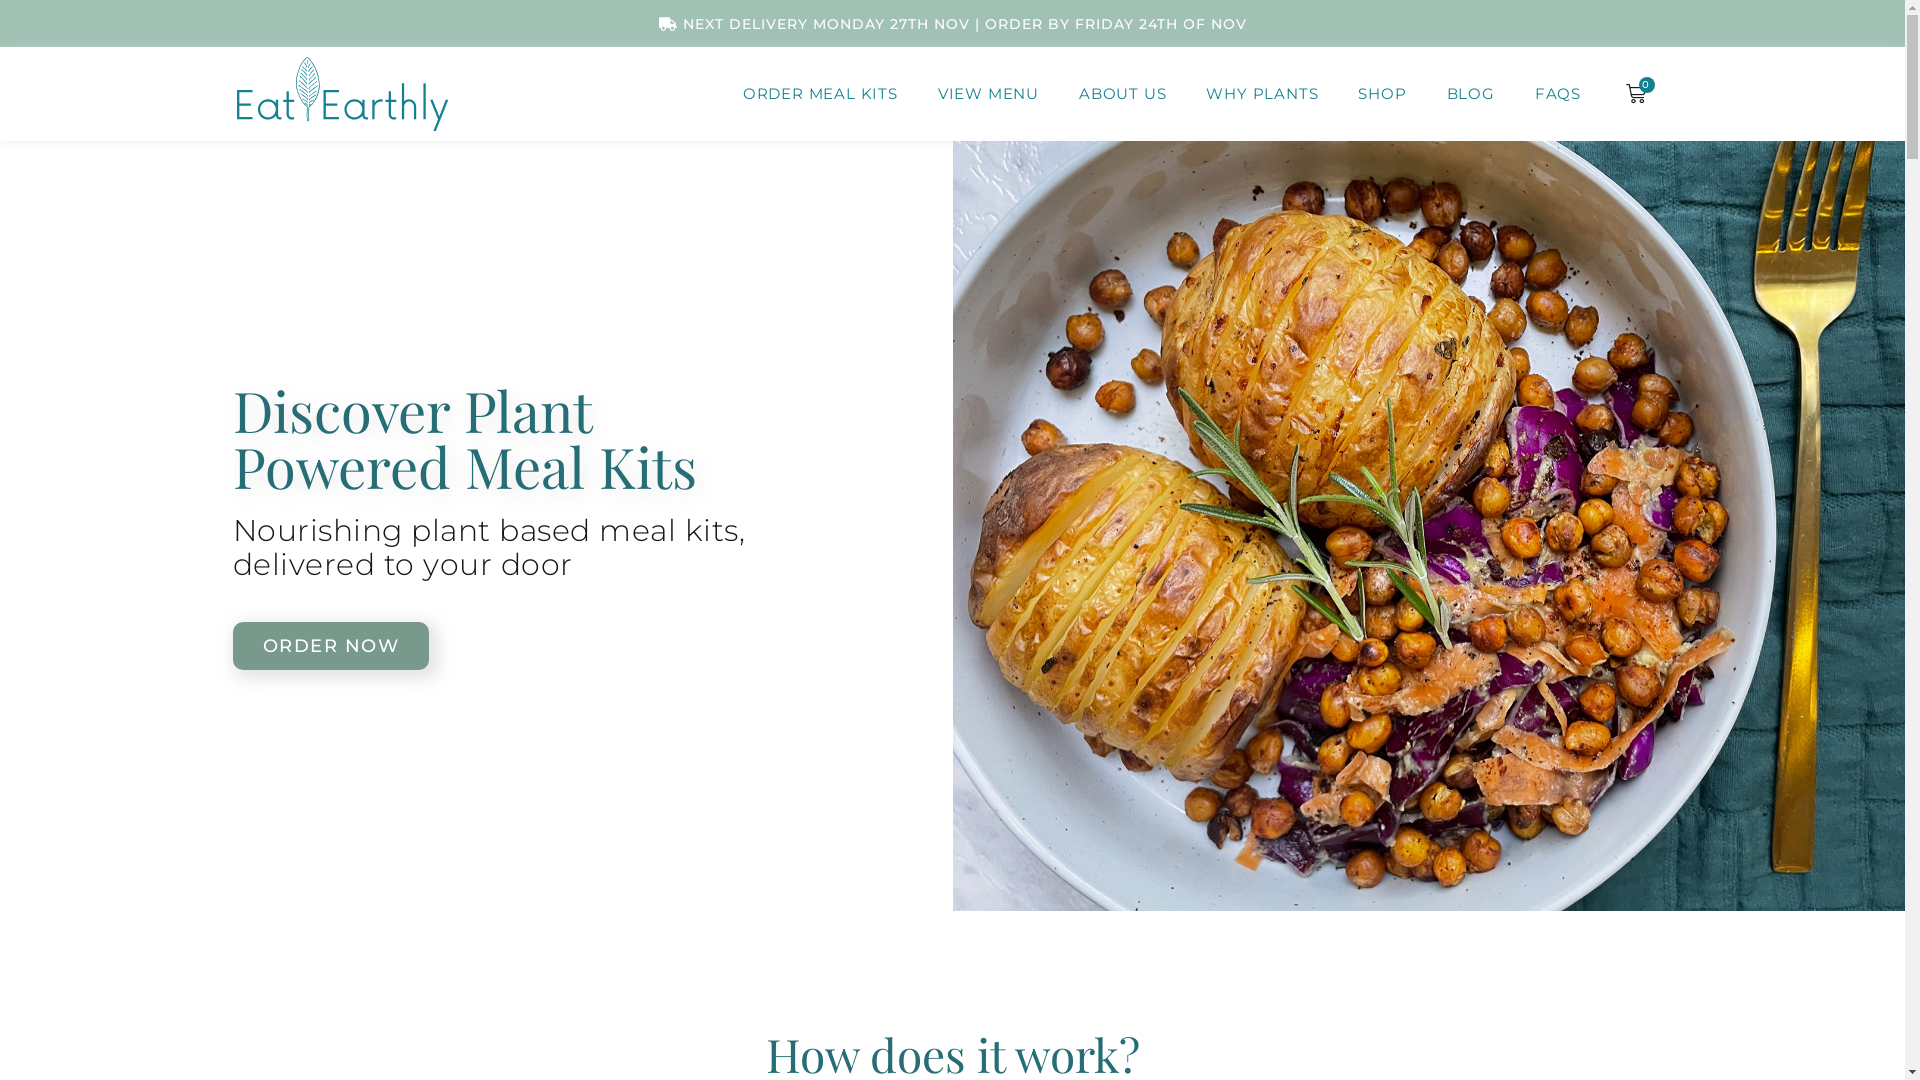 The height and width of the screenshot is (1080, 1920). Describe the element at coordinates (1382, 94) in the screenshot. I see `SHOP` at that location.